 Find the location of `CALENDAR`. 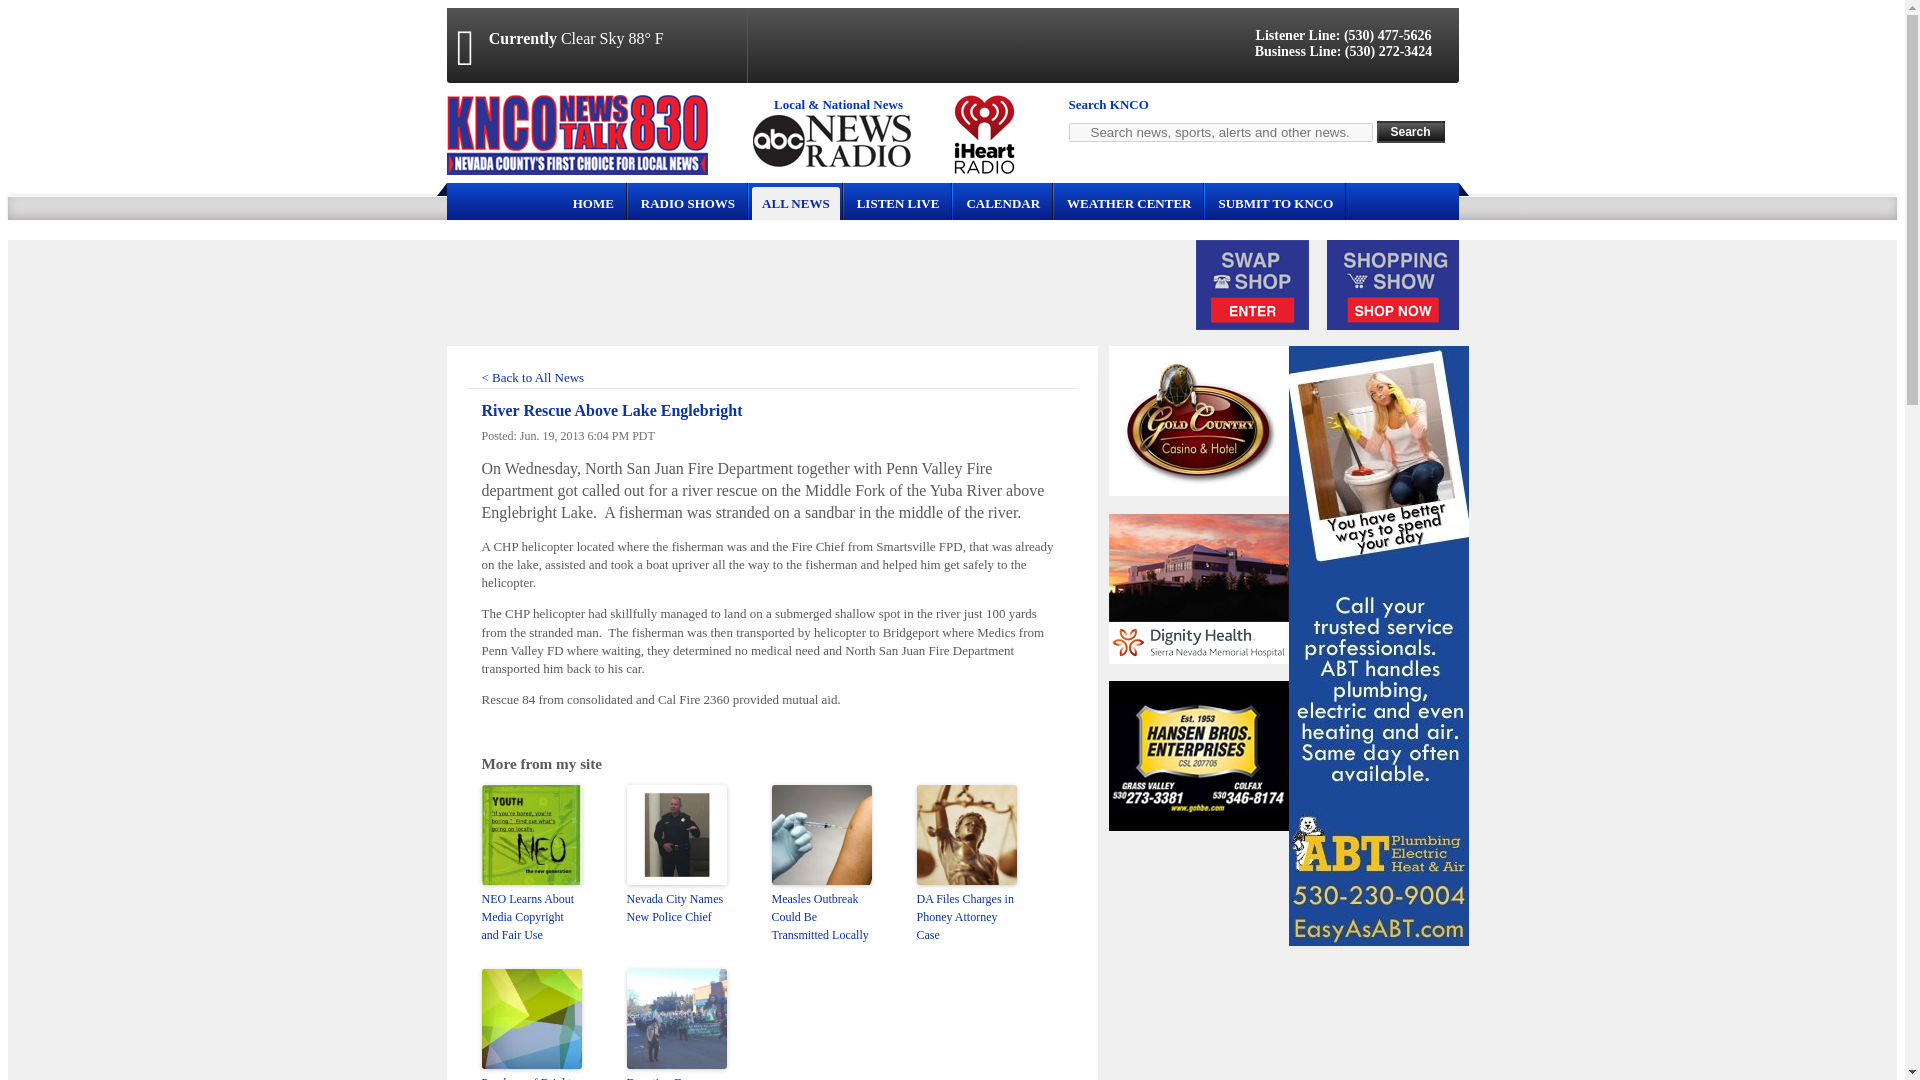

CALENDAR is located at coordinates (1003, 203).